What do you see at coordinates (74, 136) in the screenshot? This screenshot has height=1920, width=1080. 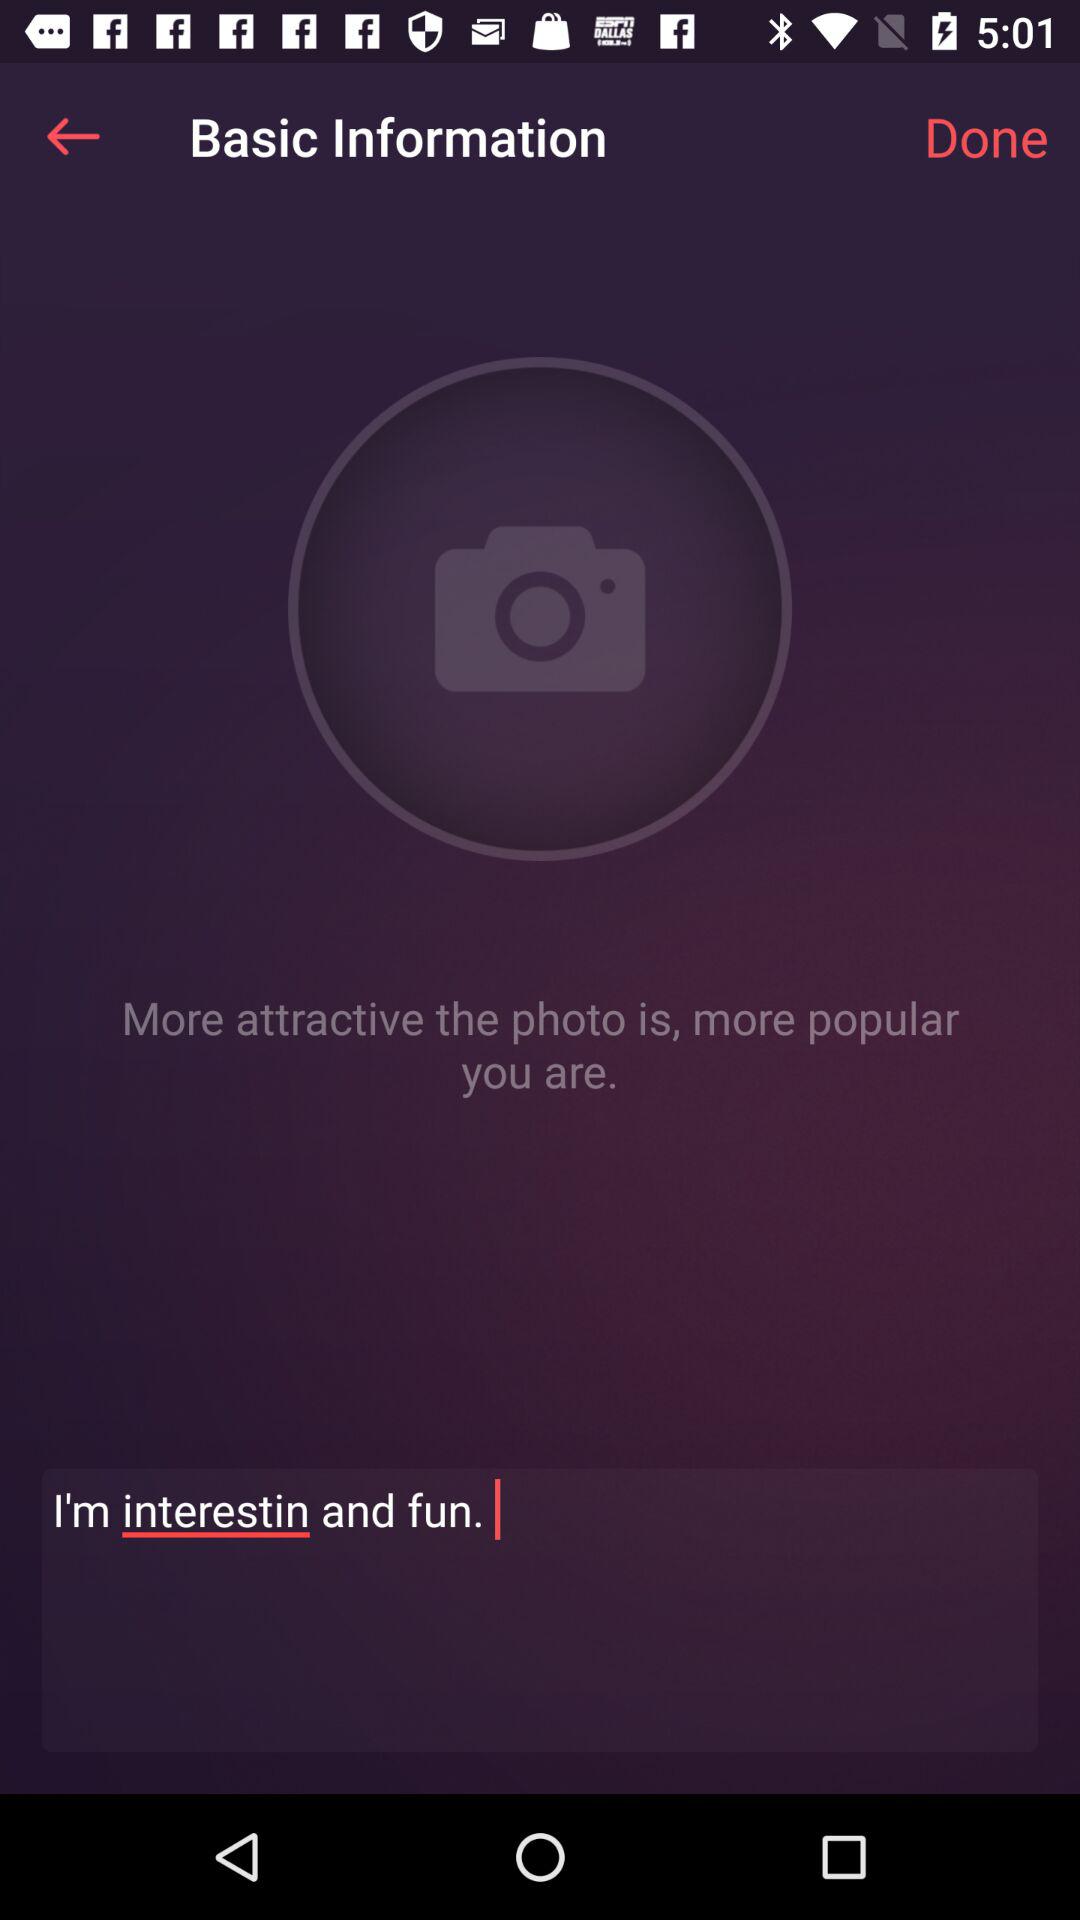 I see `go back` at bounding box center [74, 136].